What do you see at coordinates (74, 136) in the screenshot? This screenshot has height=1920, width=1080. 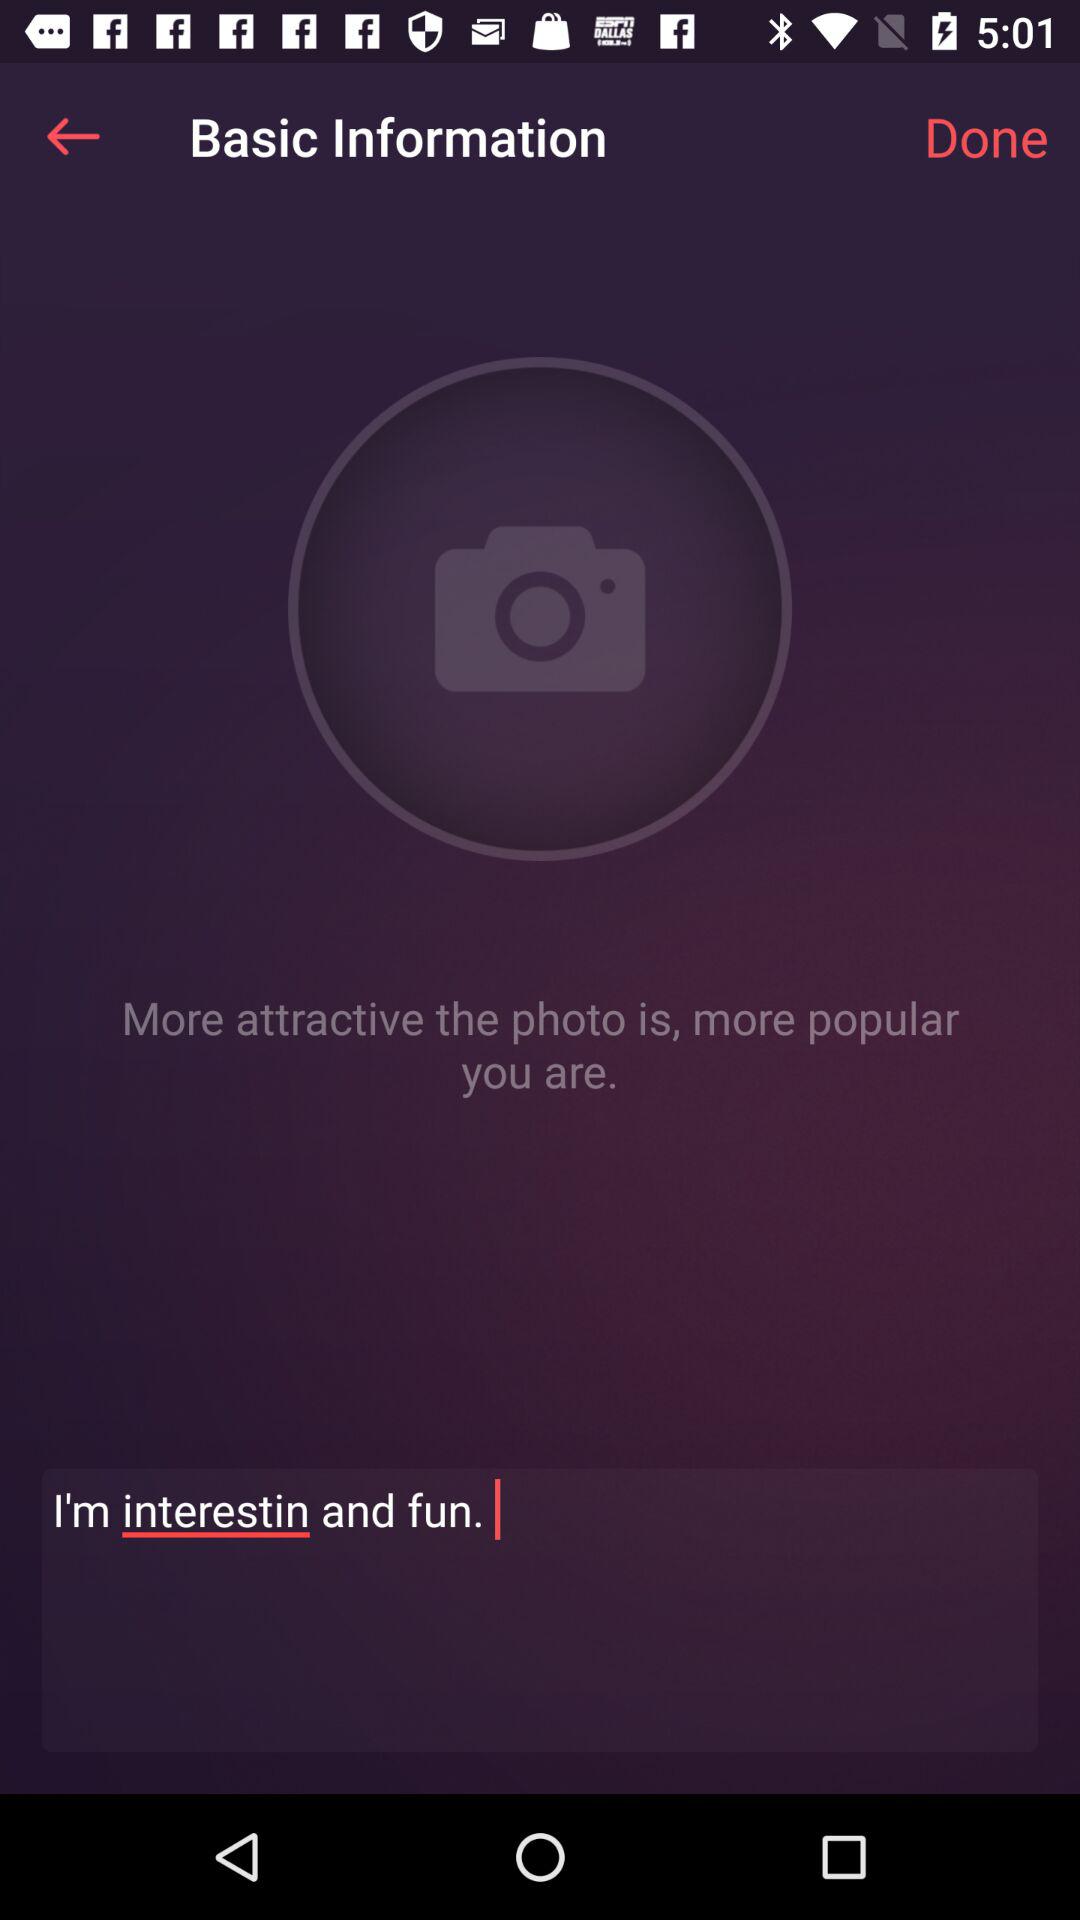 I see `go back` at bounding box center [74, 136].